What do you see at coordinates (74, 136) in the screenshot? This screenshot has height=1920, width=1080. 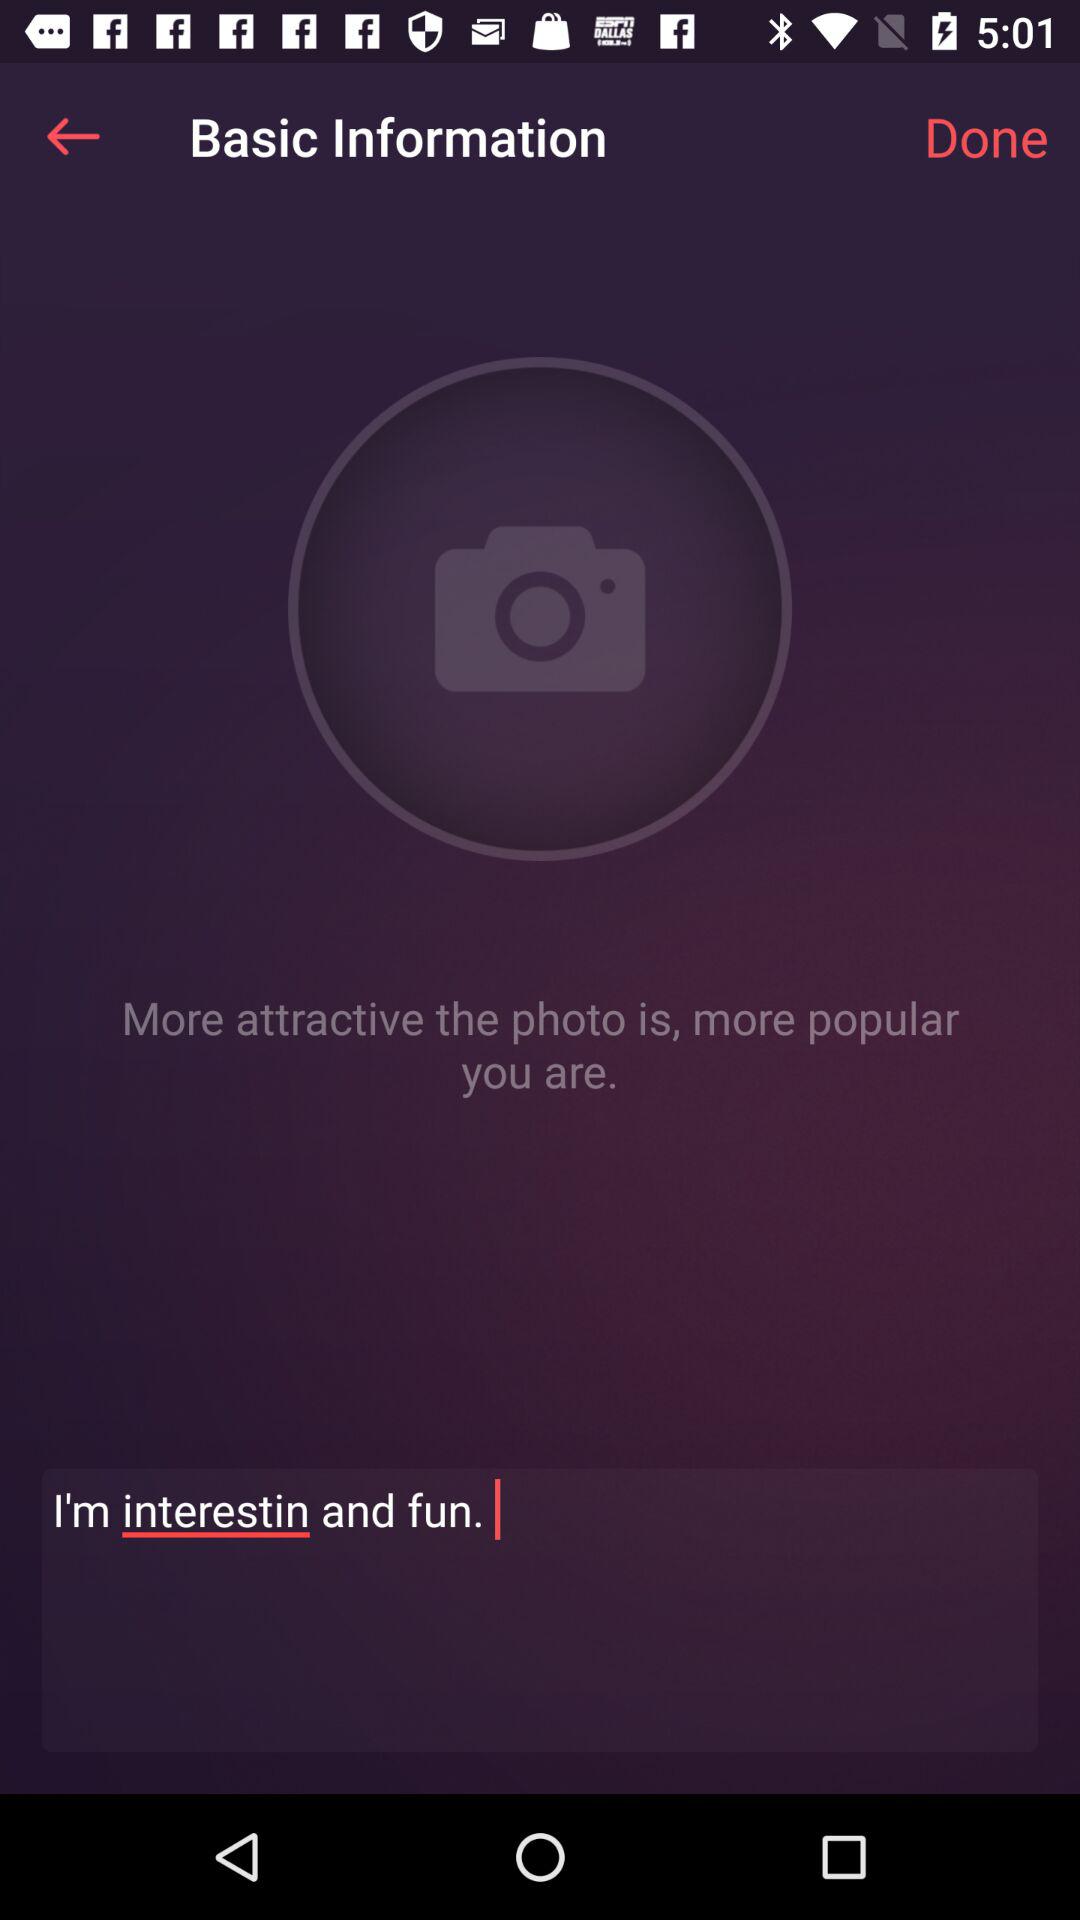 I see `go back` at bounding box center [74, 136].